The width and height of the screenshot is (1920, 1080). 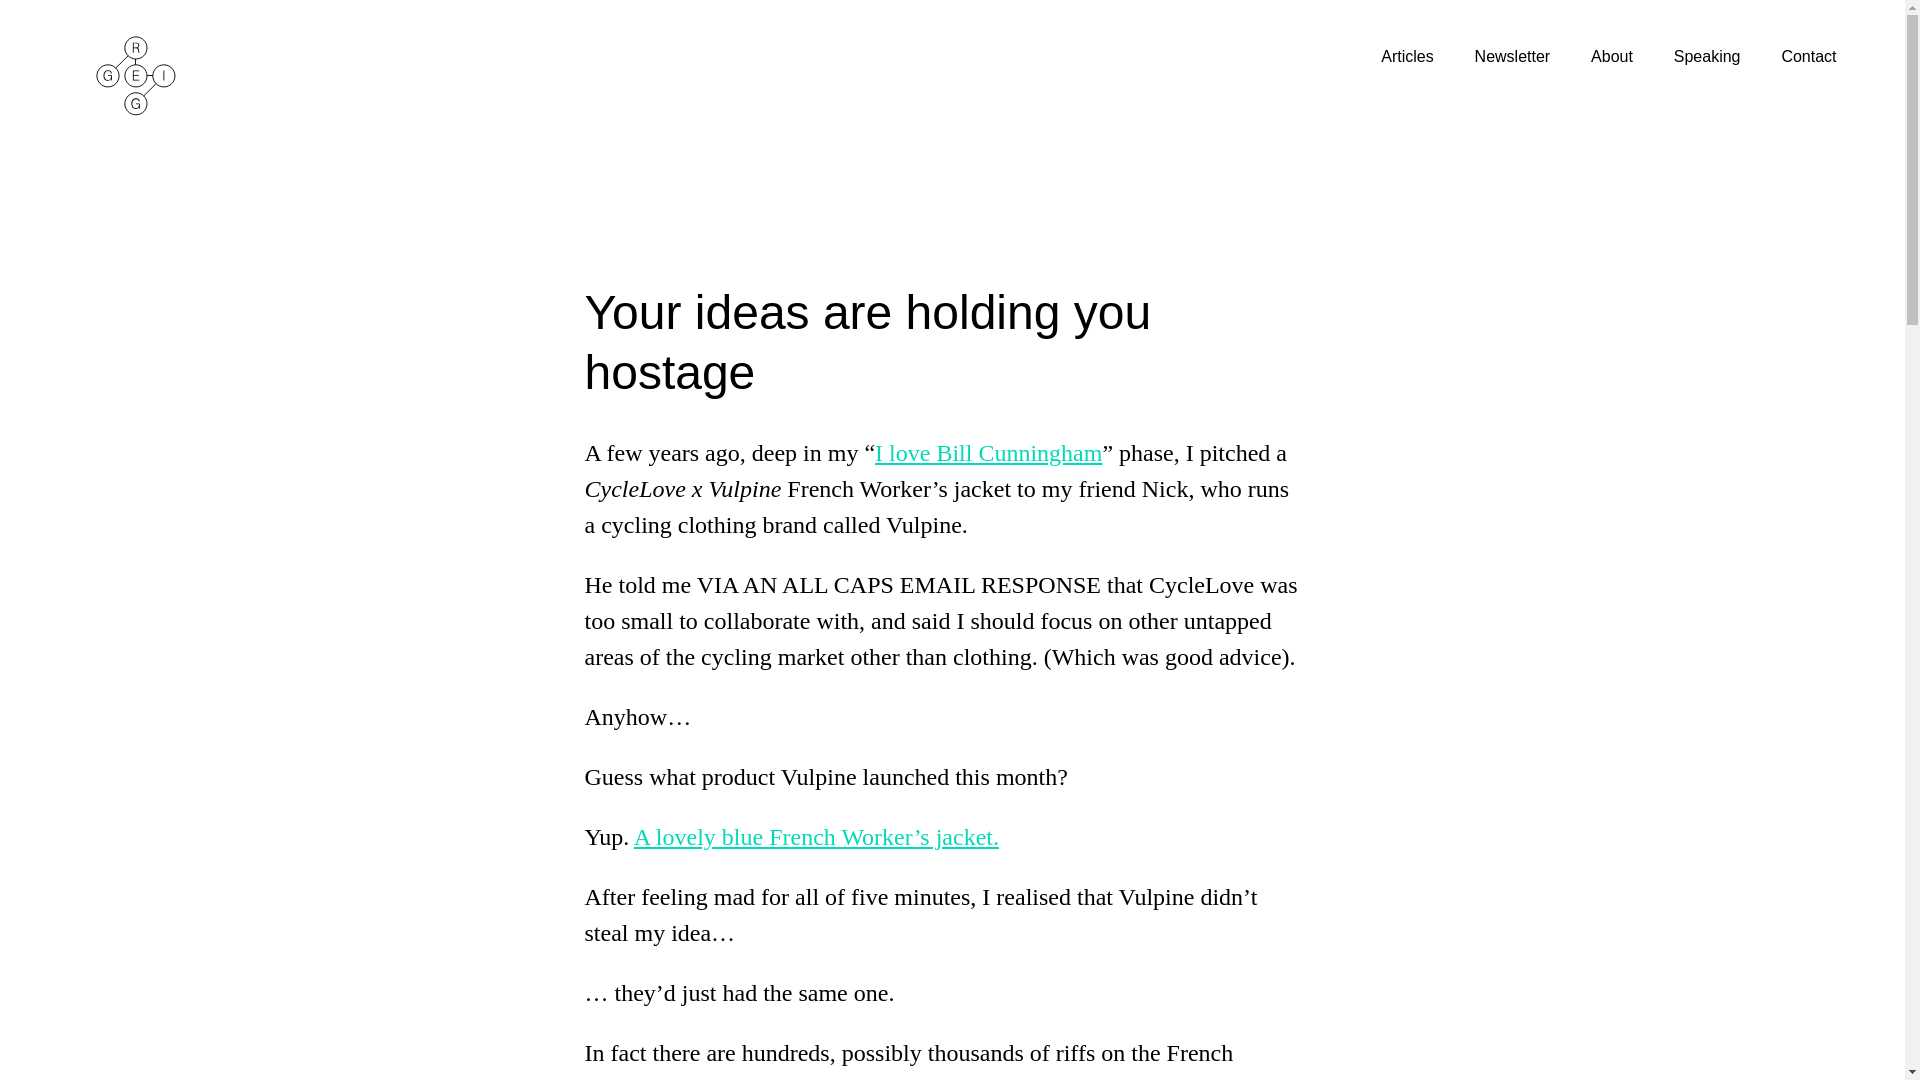 I want to click on Articles, so click(x=1426, y=57).